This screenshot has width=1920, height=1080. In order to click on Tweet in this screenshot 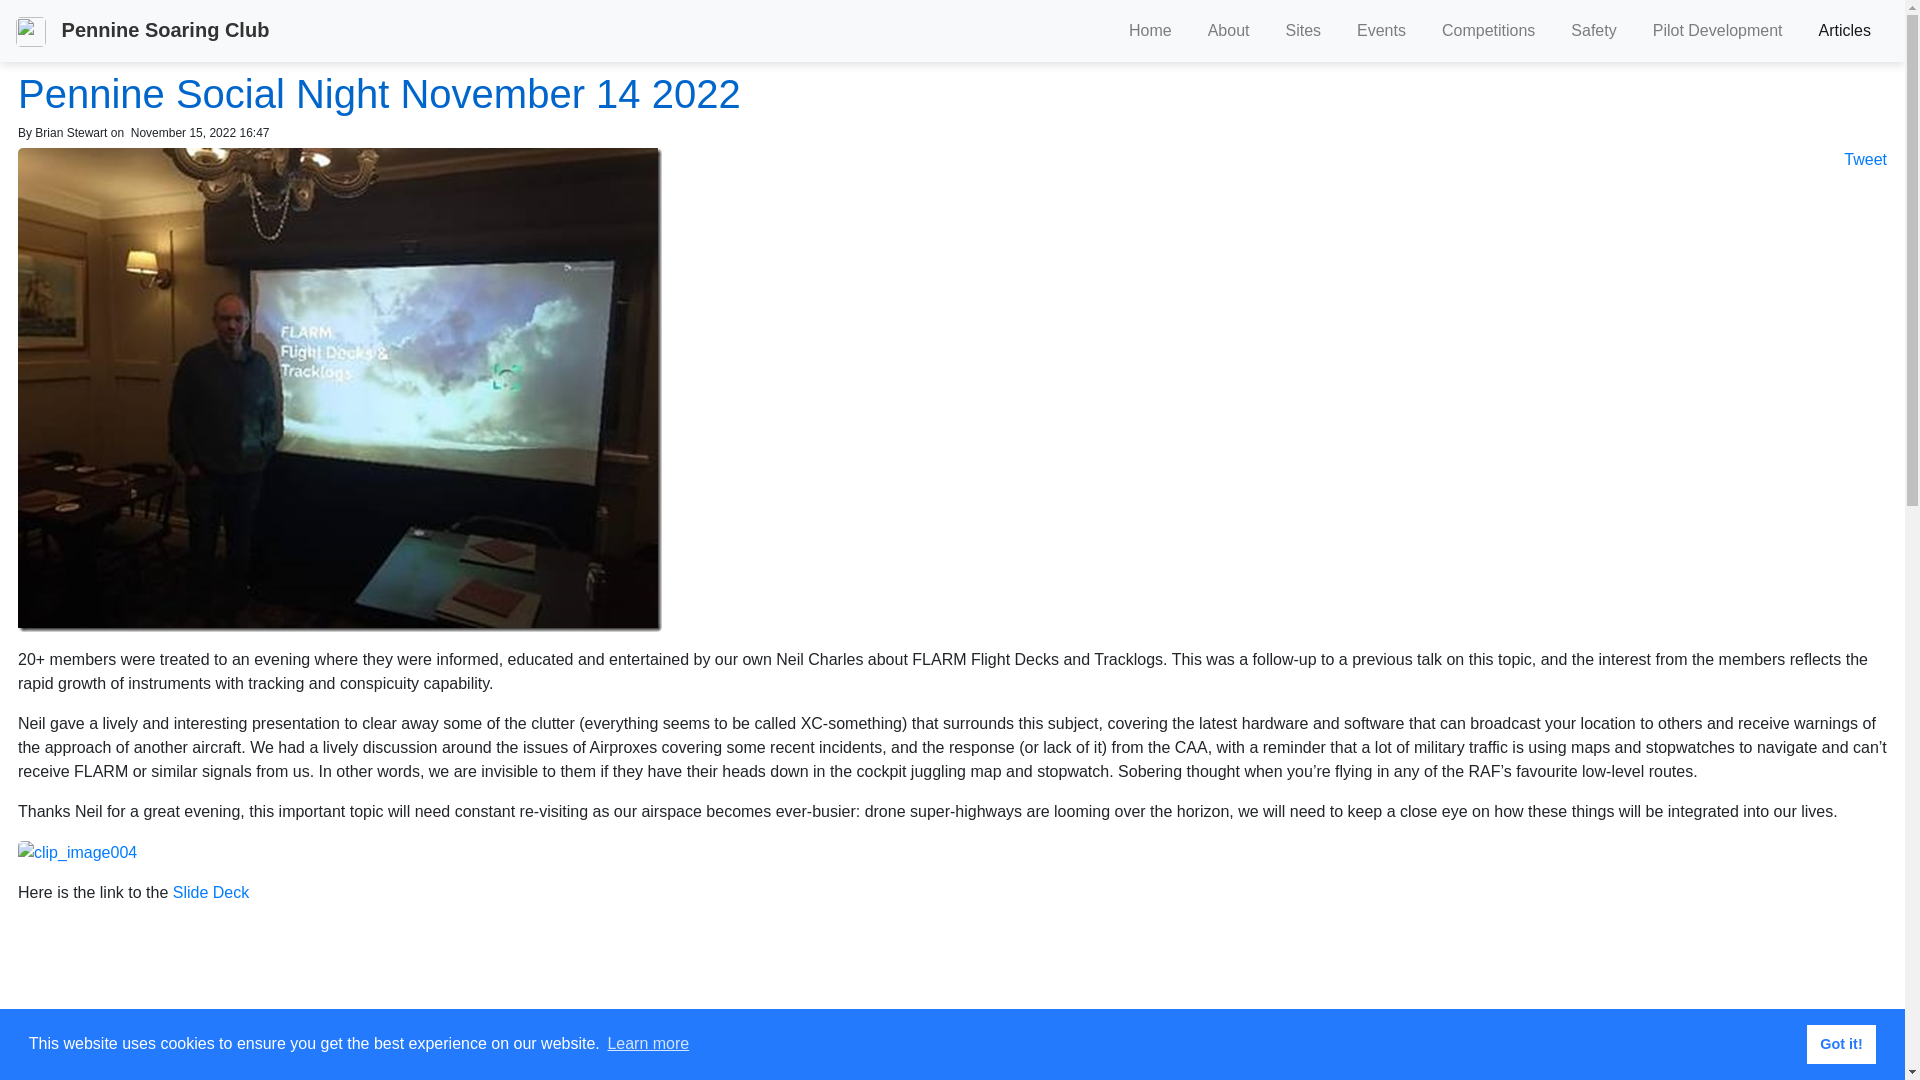, I will do `click(1866, 160)`.